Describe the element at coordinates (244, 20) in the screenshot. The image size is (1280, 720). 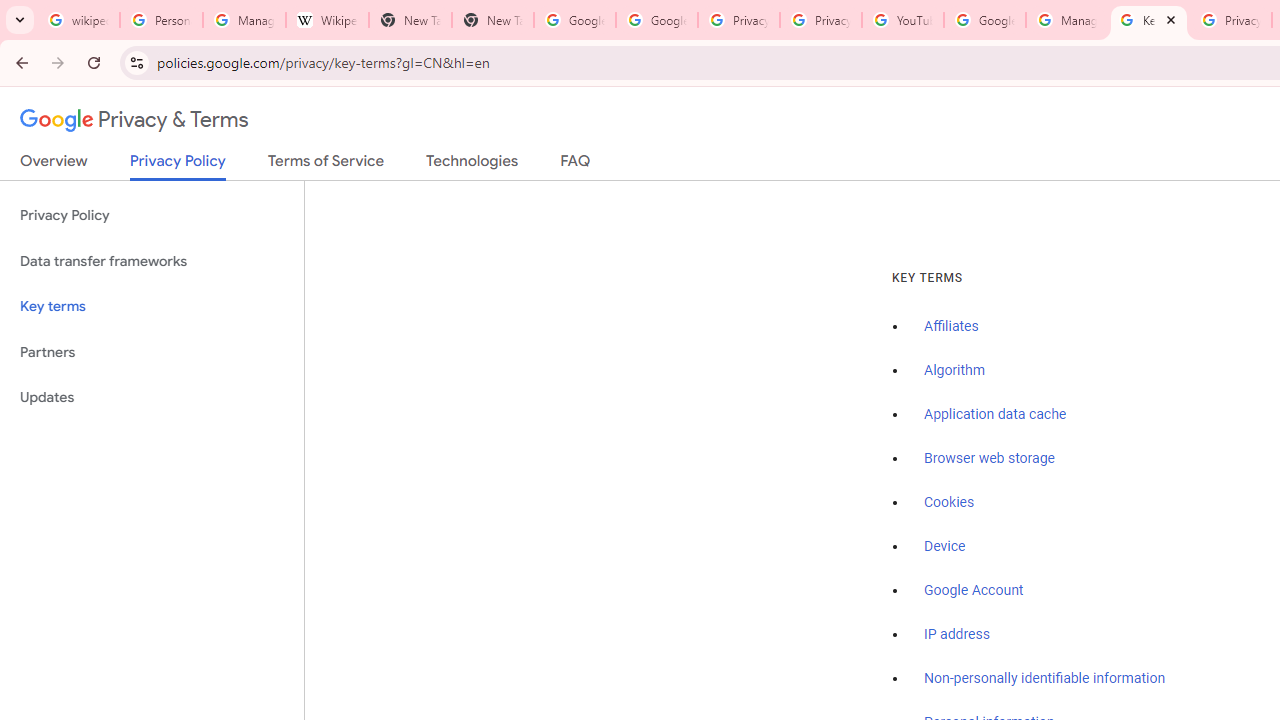
I see `Manage your Location History - Google Search Help` at that location.